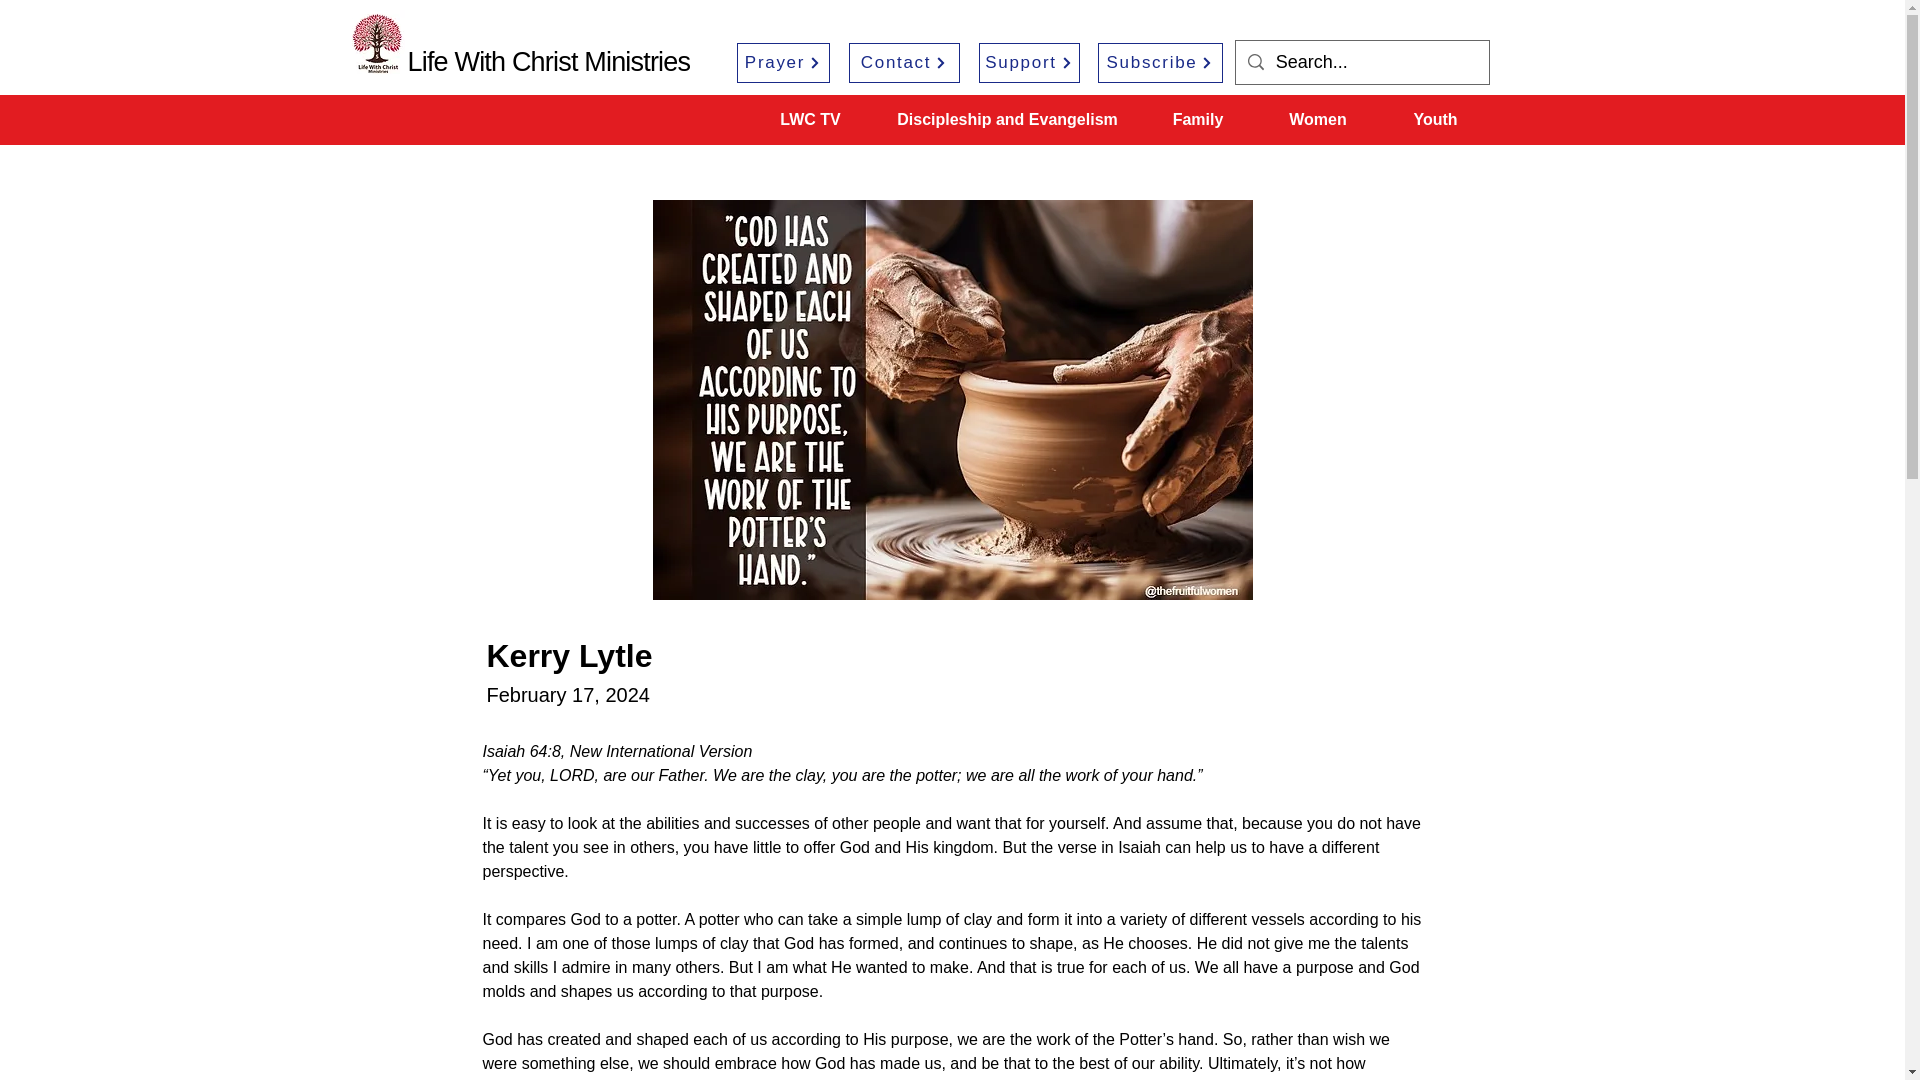  I want to click on Prayer, so click(782, 63).